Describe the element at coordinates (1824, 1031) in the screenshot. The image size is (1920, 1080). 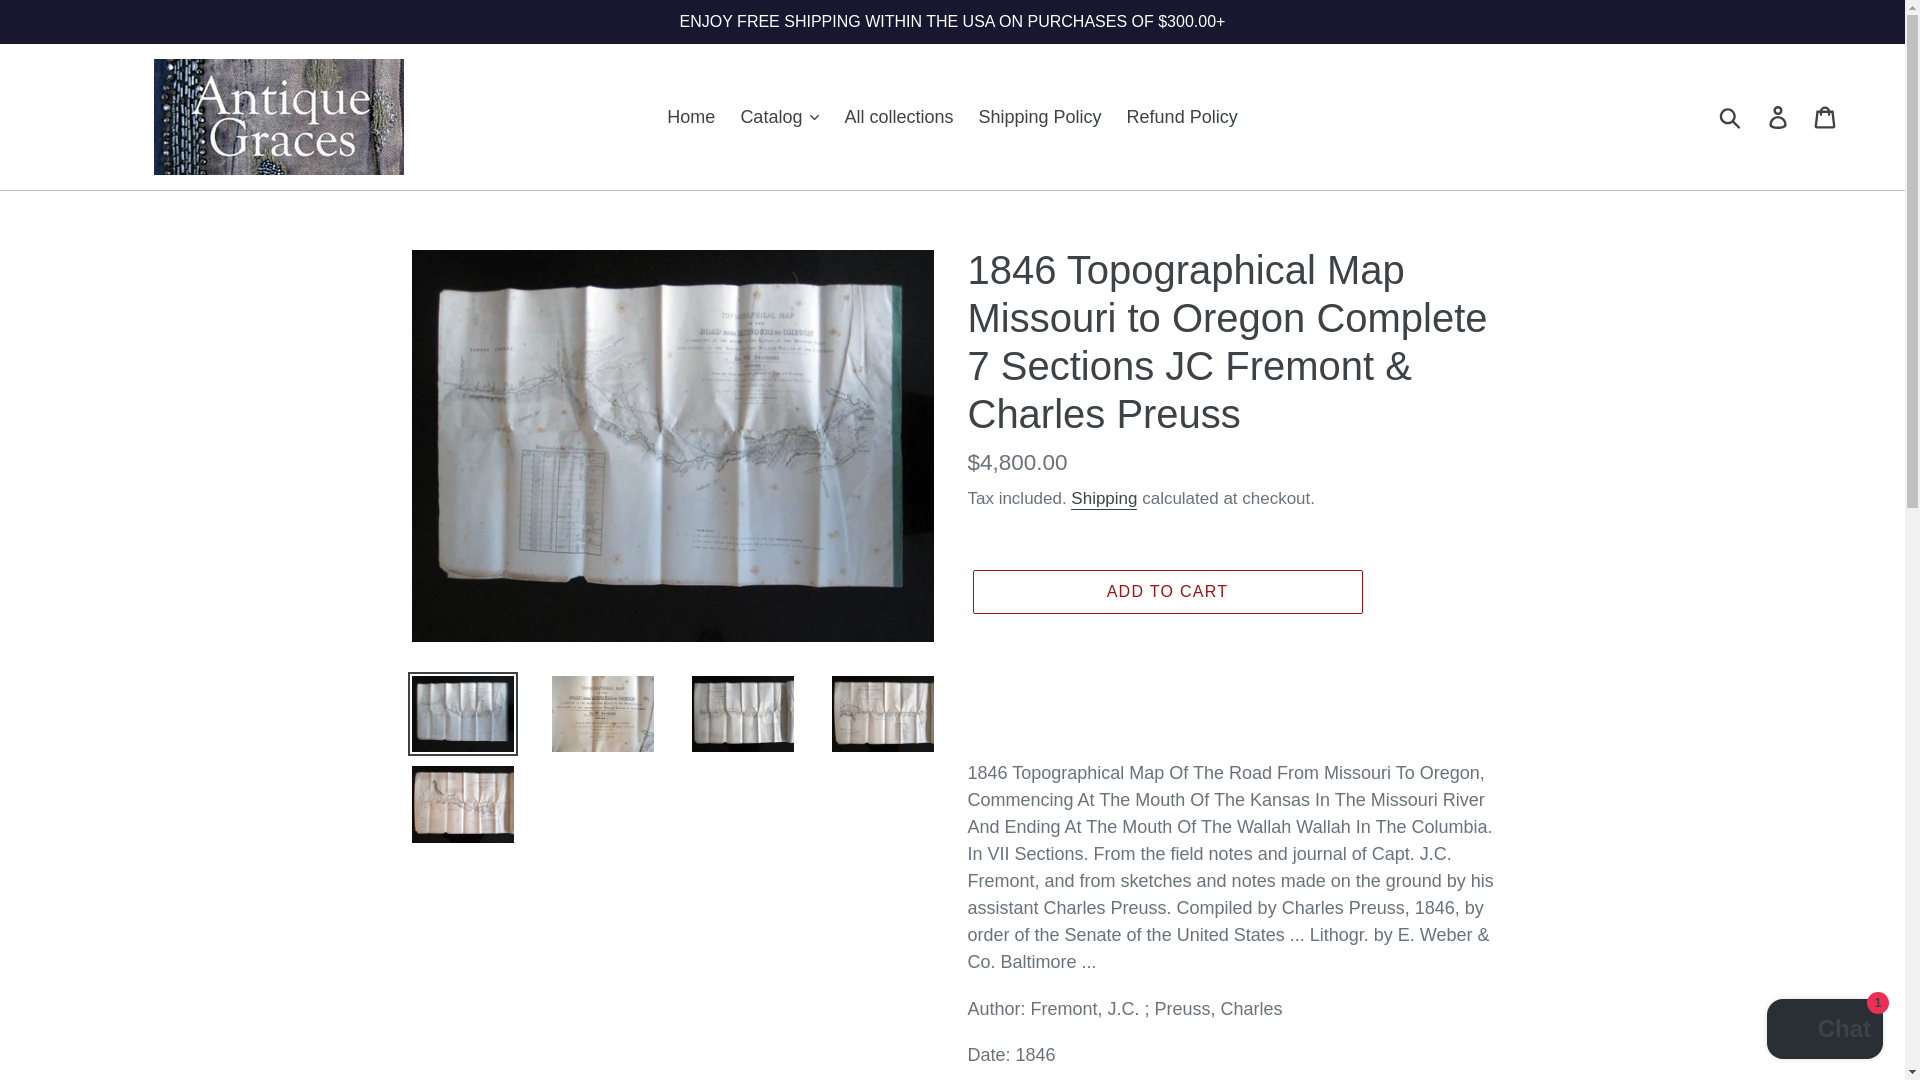
I see `Shopify online store chat` at that location.